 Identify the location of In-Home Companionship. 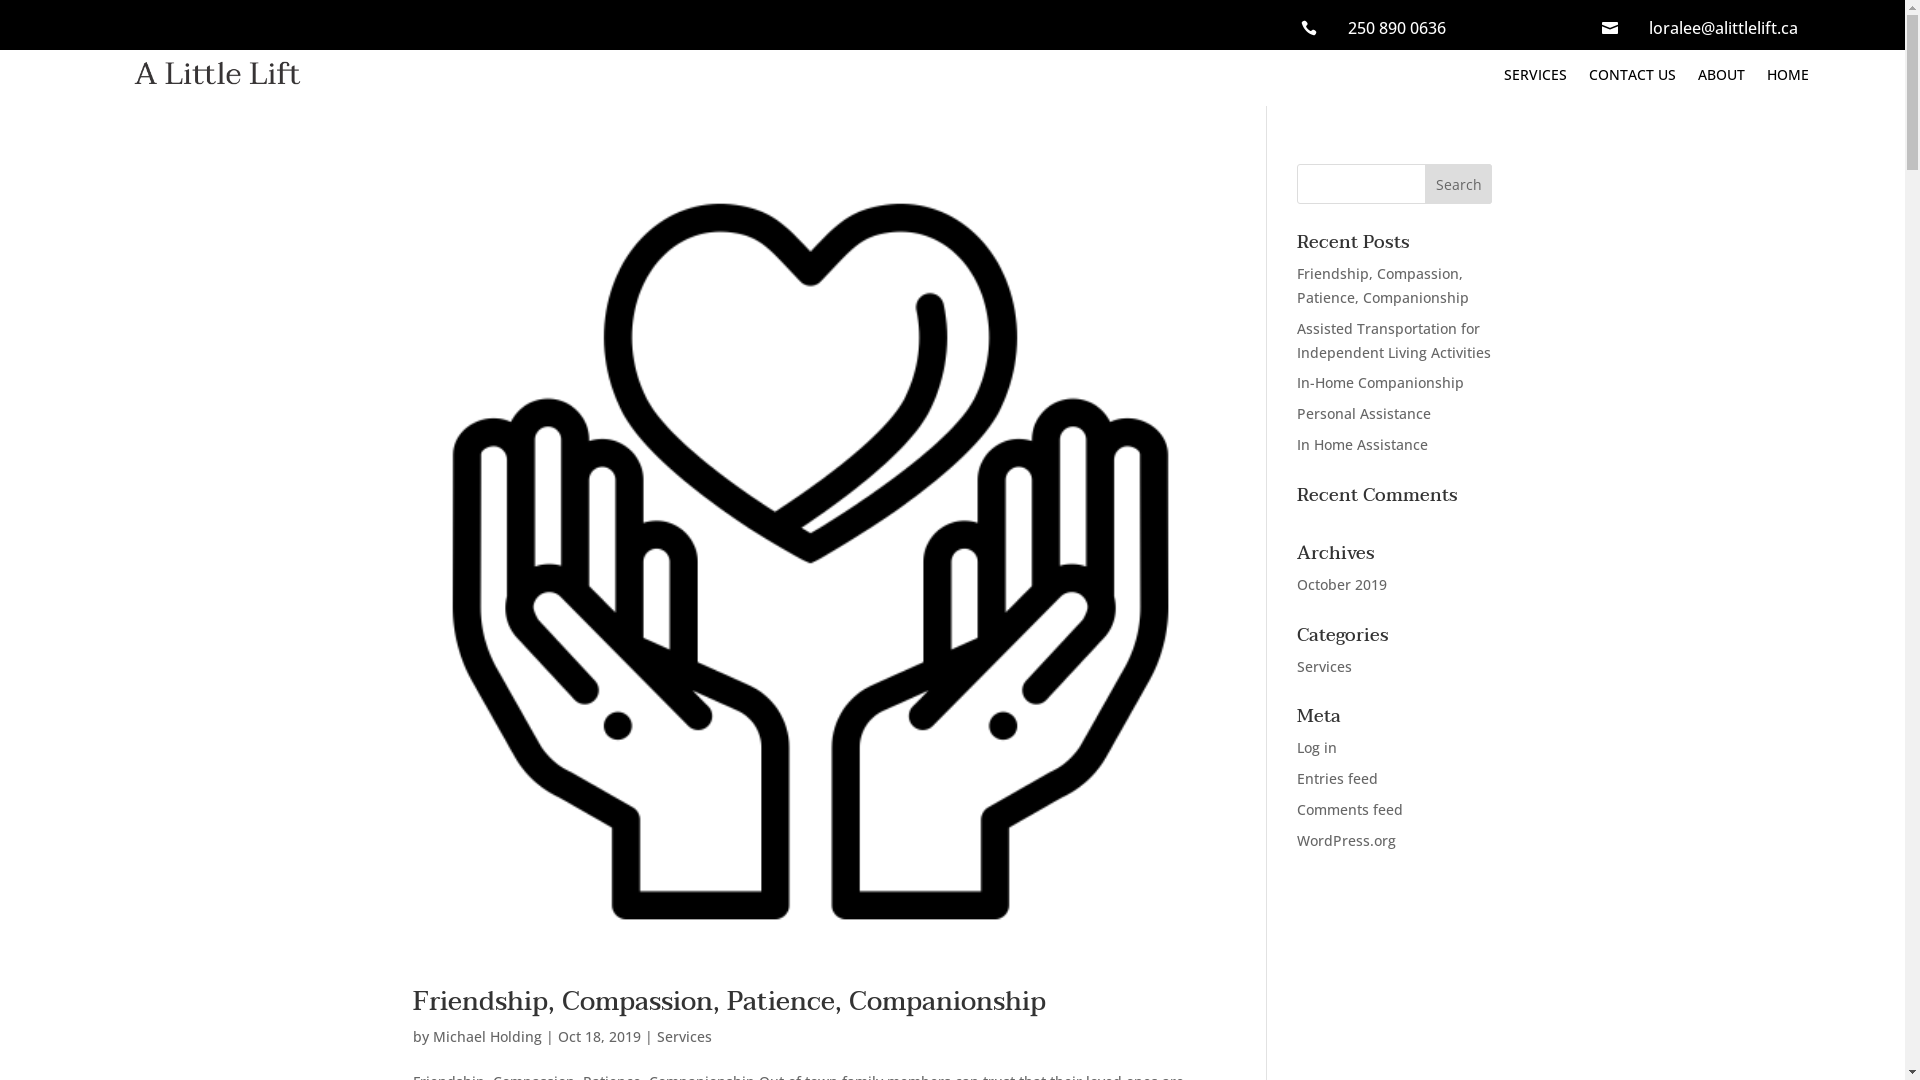
(1380, 382).